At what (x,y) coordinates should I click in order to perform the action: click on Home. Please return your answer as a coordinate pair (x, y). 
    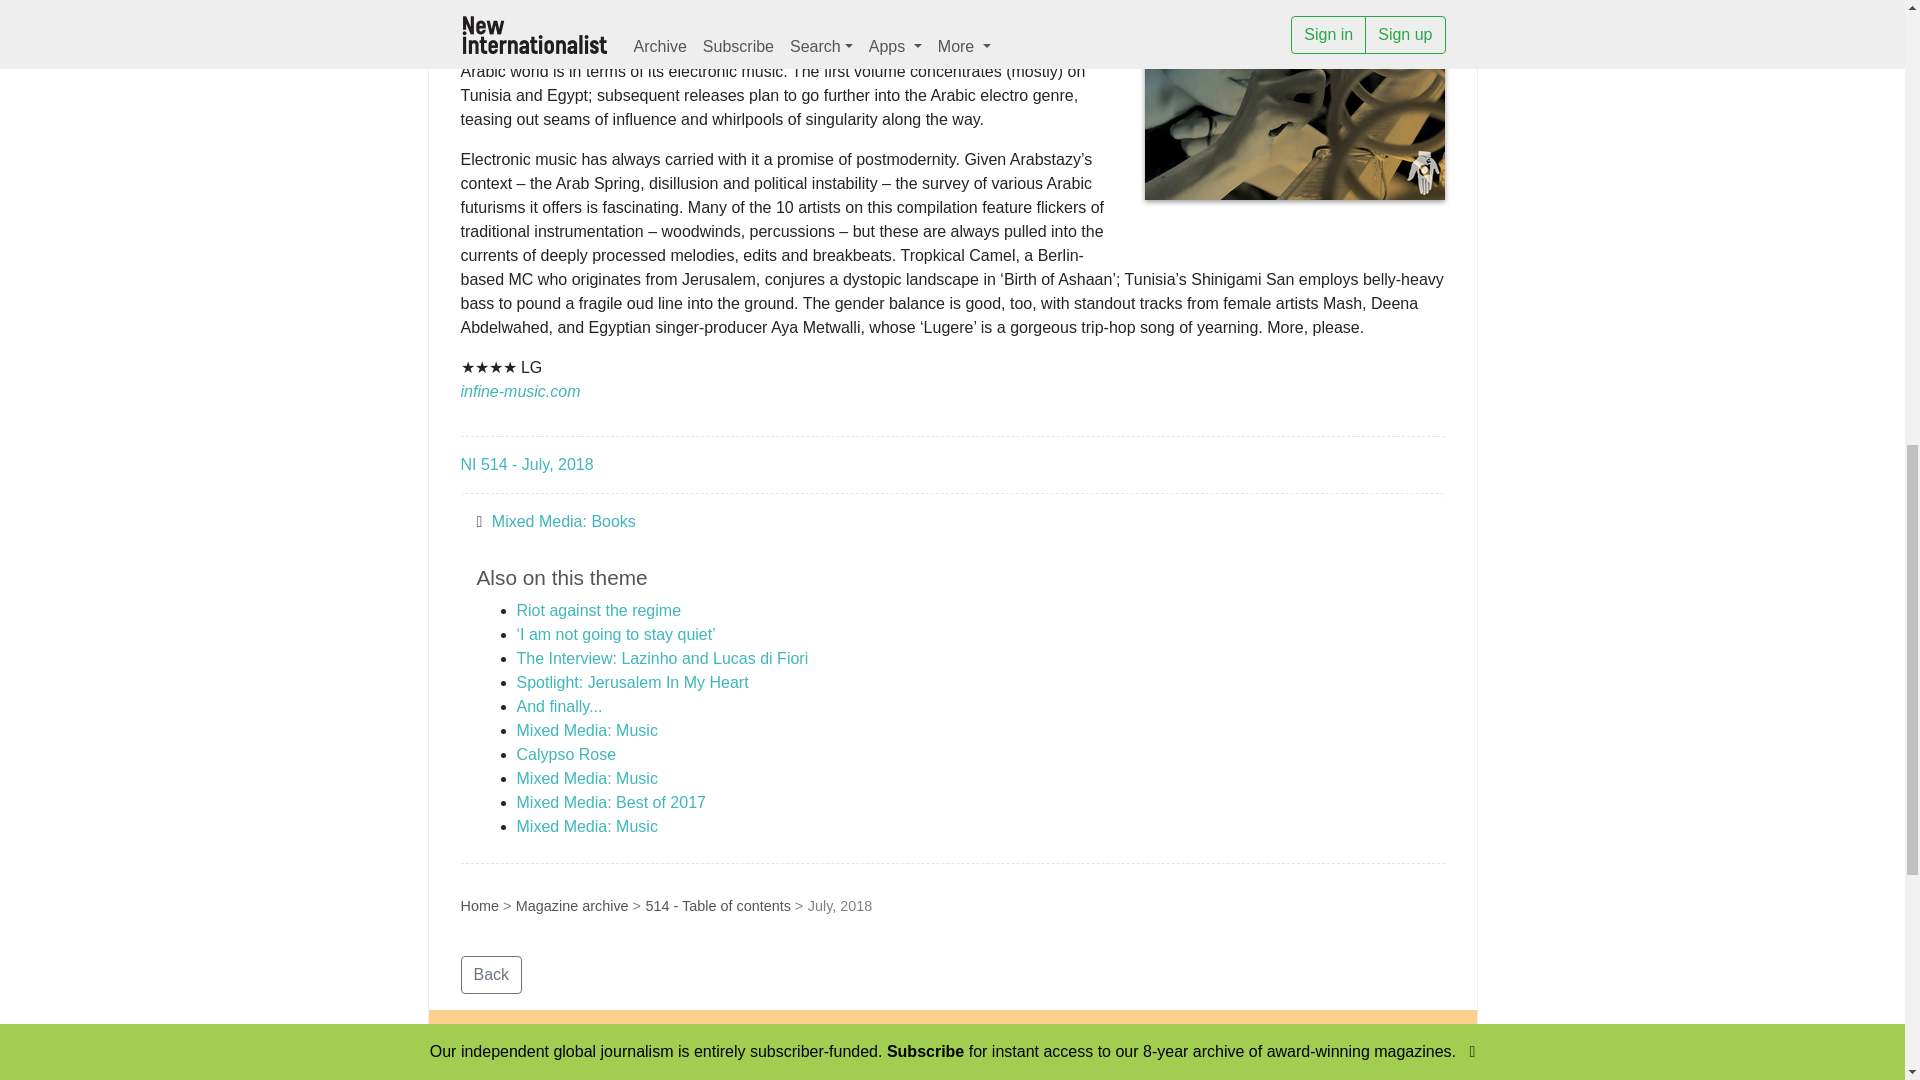
    Looking at the image, I should click on (478, 905).